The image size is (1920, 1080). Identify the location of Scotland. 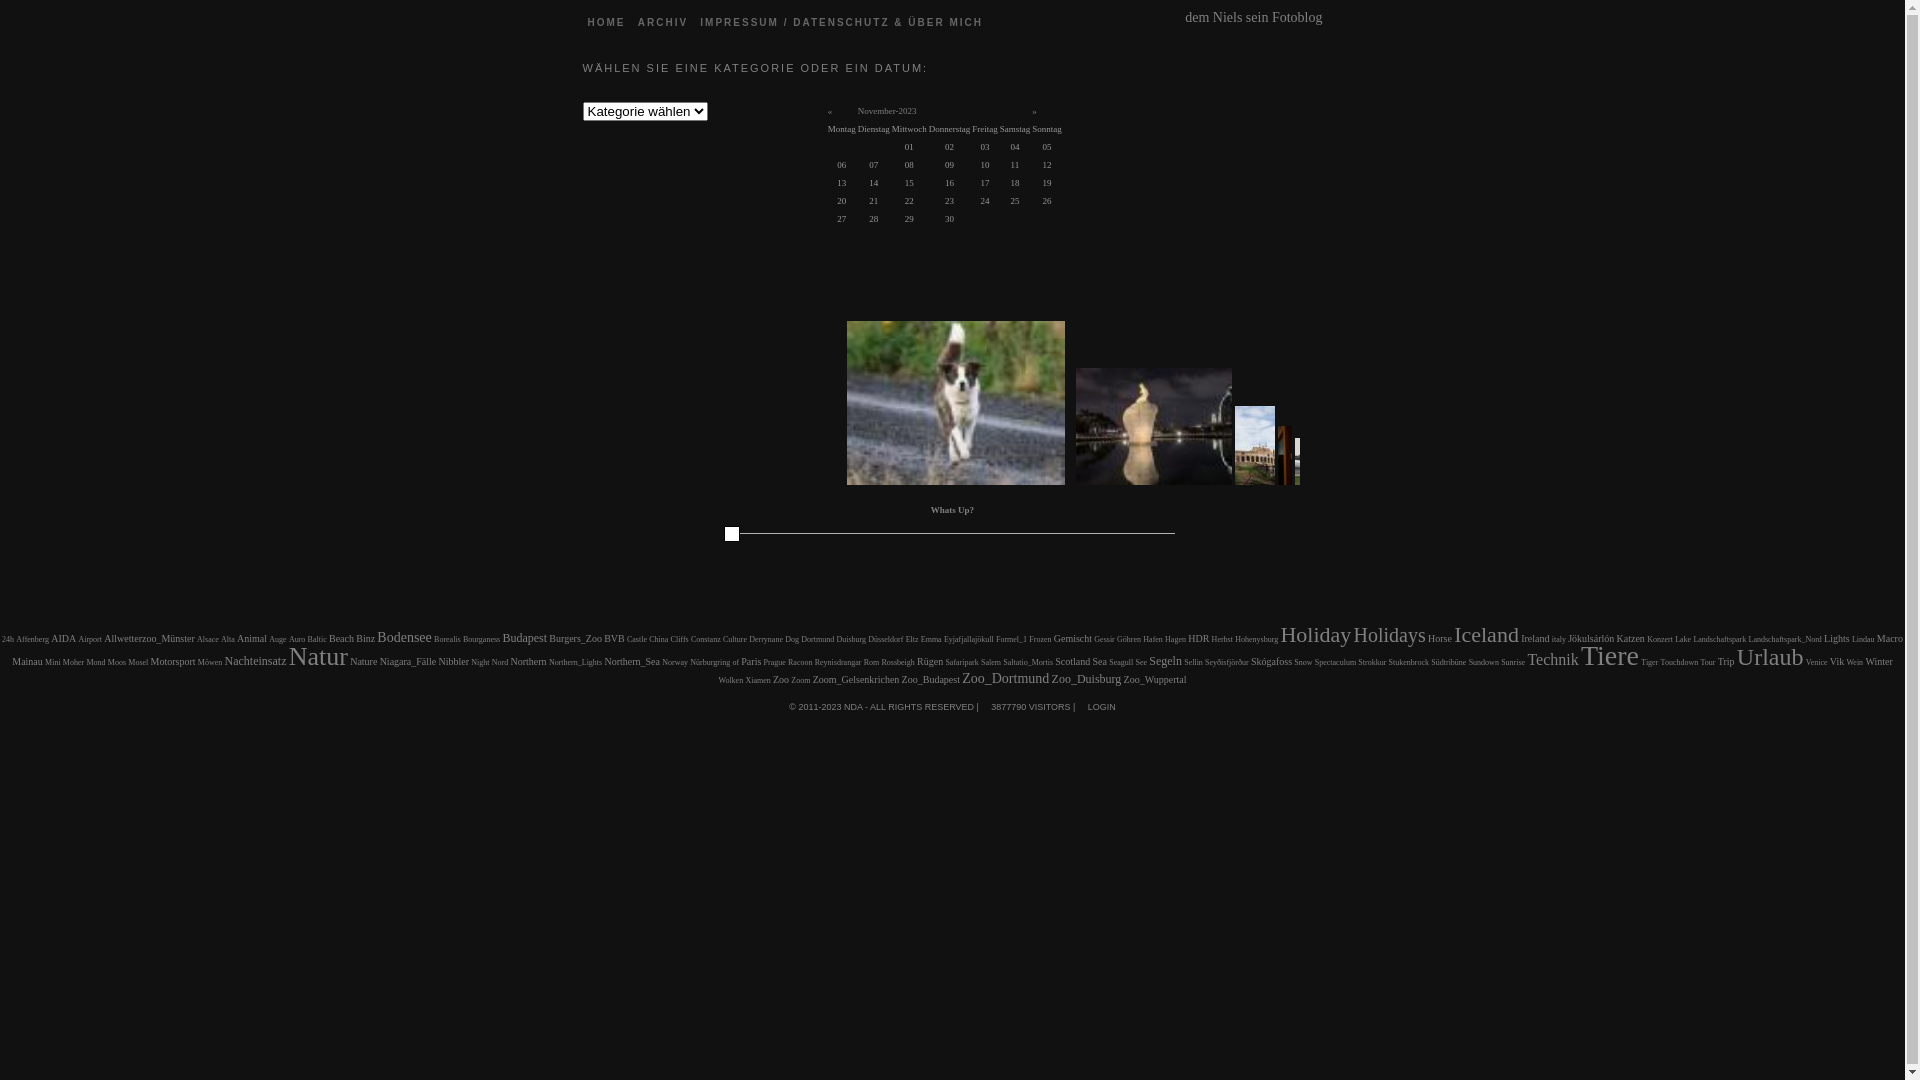
(1072, 662).